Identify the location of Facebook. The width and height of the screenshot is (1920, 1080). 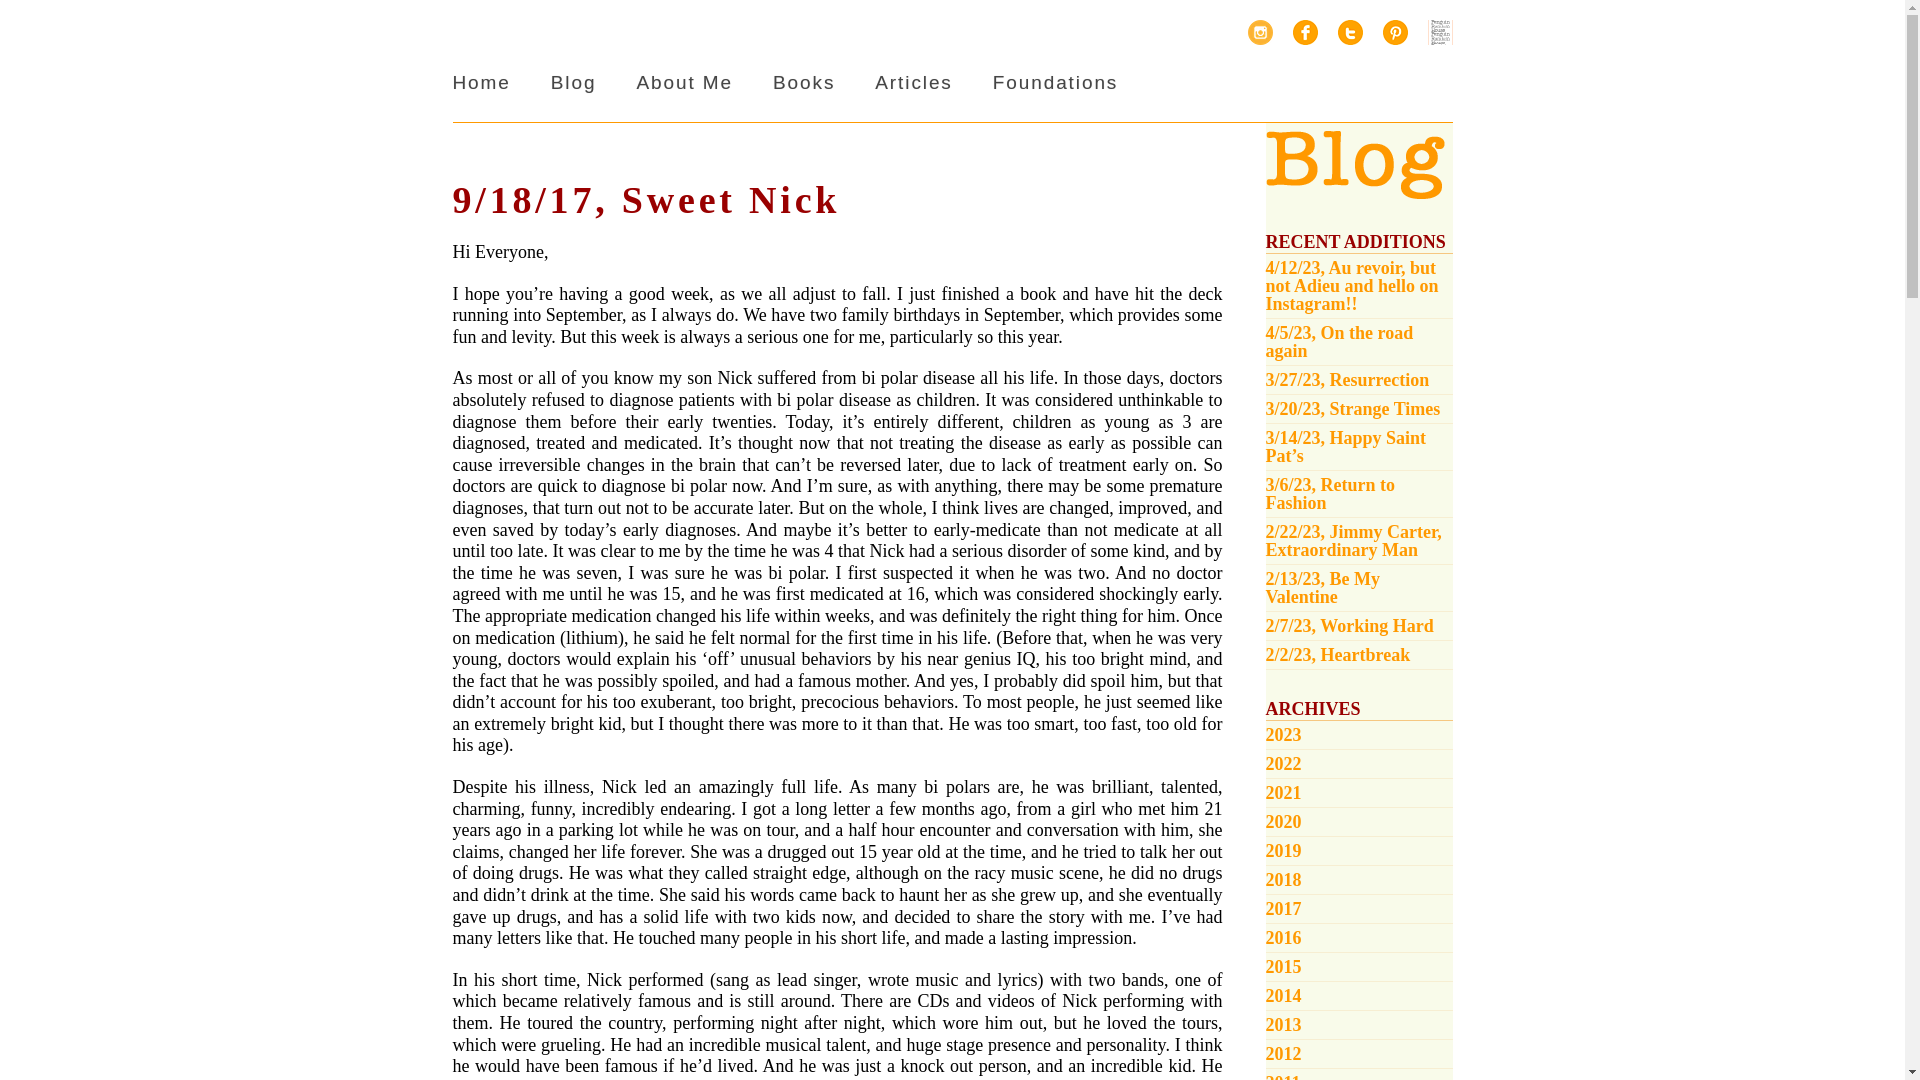
(1304, 32).